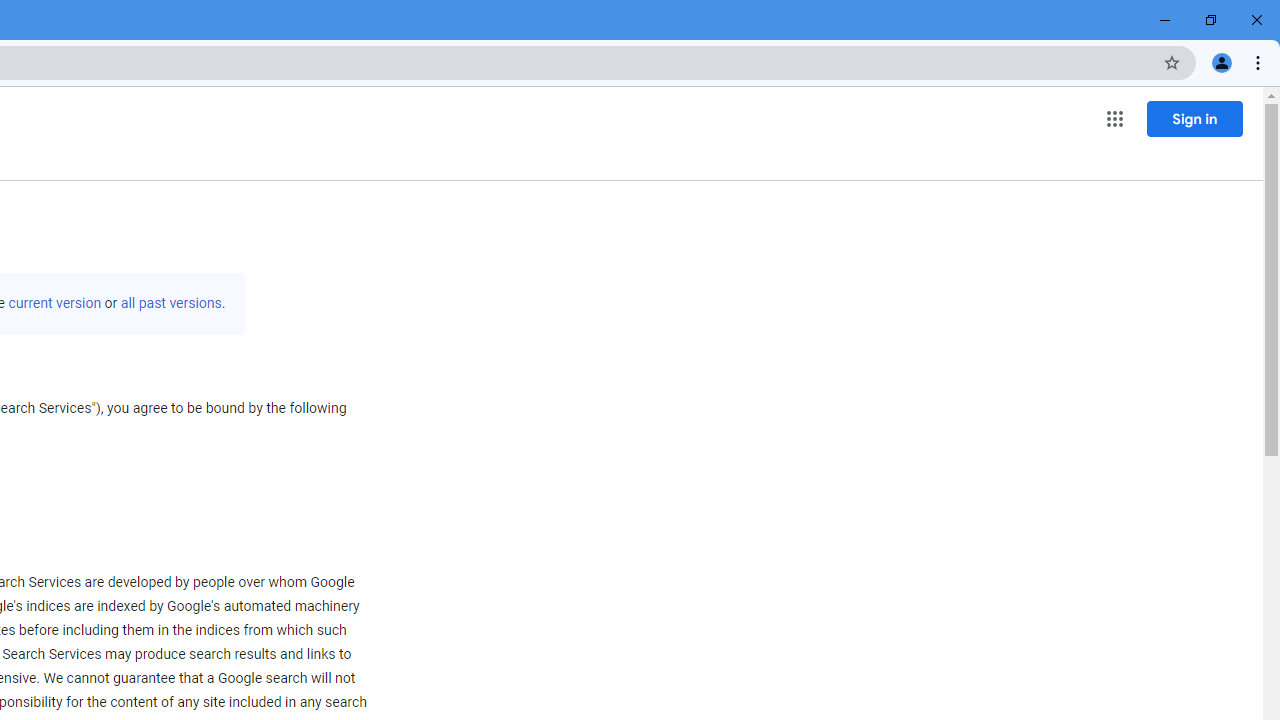  I want to click on current version, so click(54, 303).